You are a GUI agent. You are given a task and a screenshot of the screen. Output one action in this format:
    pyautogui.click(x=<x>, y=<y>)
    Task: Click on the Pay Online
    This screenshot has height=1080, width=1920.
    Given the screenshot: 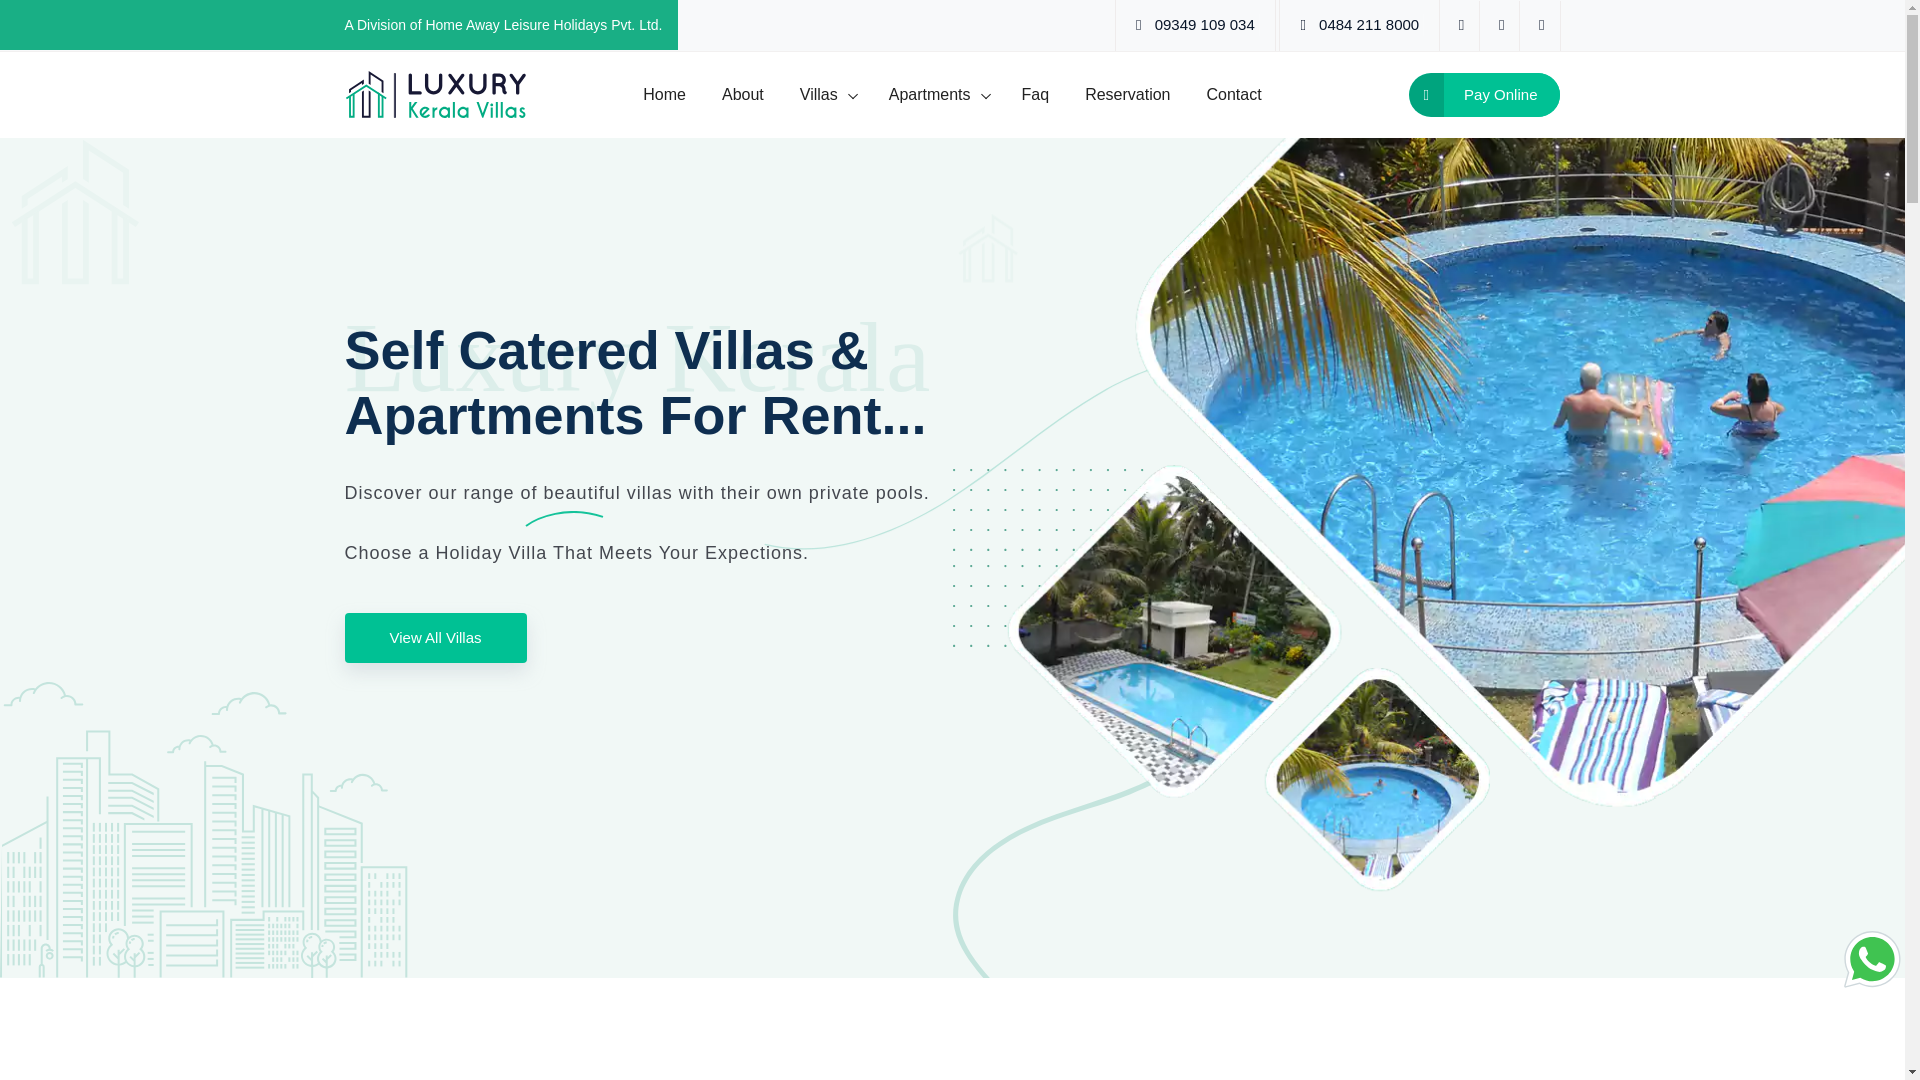 What is the action you would take?
    pyautogui.click(x=1484, y=94)
    